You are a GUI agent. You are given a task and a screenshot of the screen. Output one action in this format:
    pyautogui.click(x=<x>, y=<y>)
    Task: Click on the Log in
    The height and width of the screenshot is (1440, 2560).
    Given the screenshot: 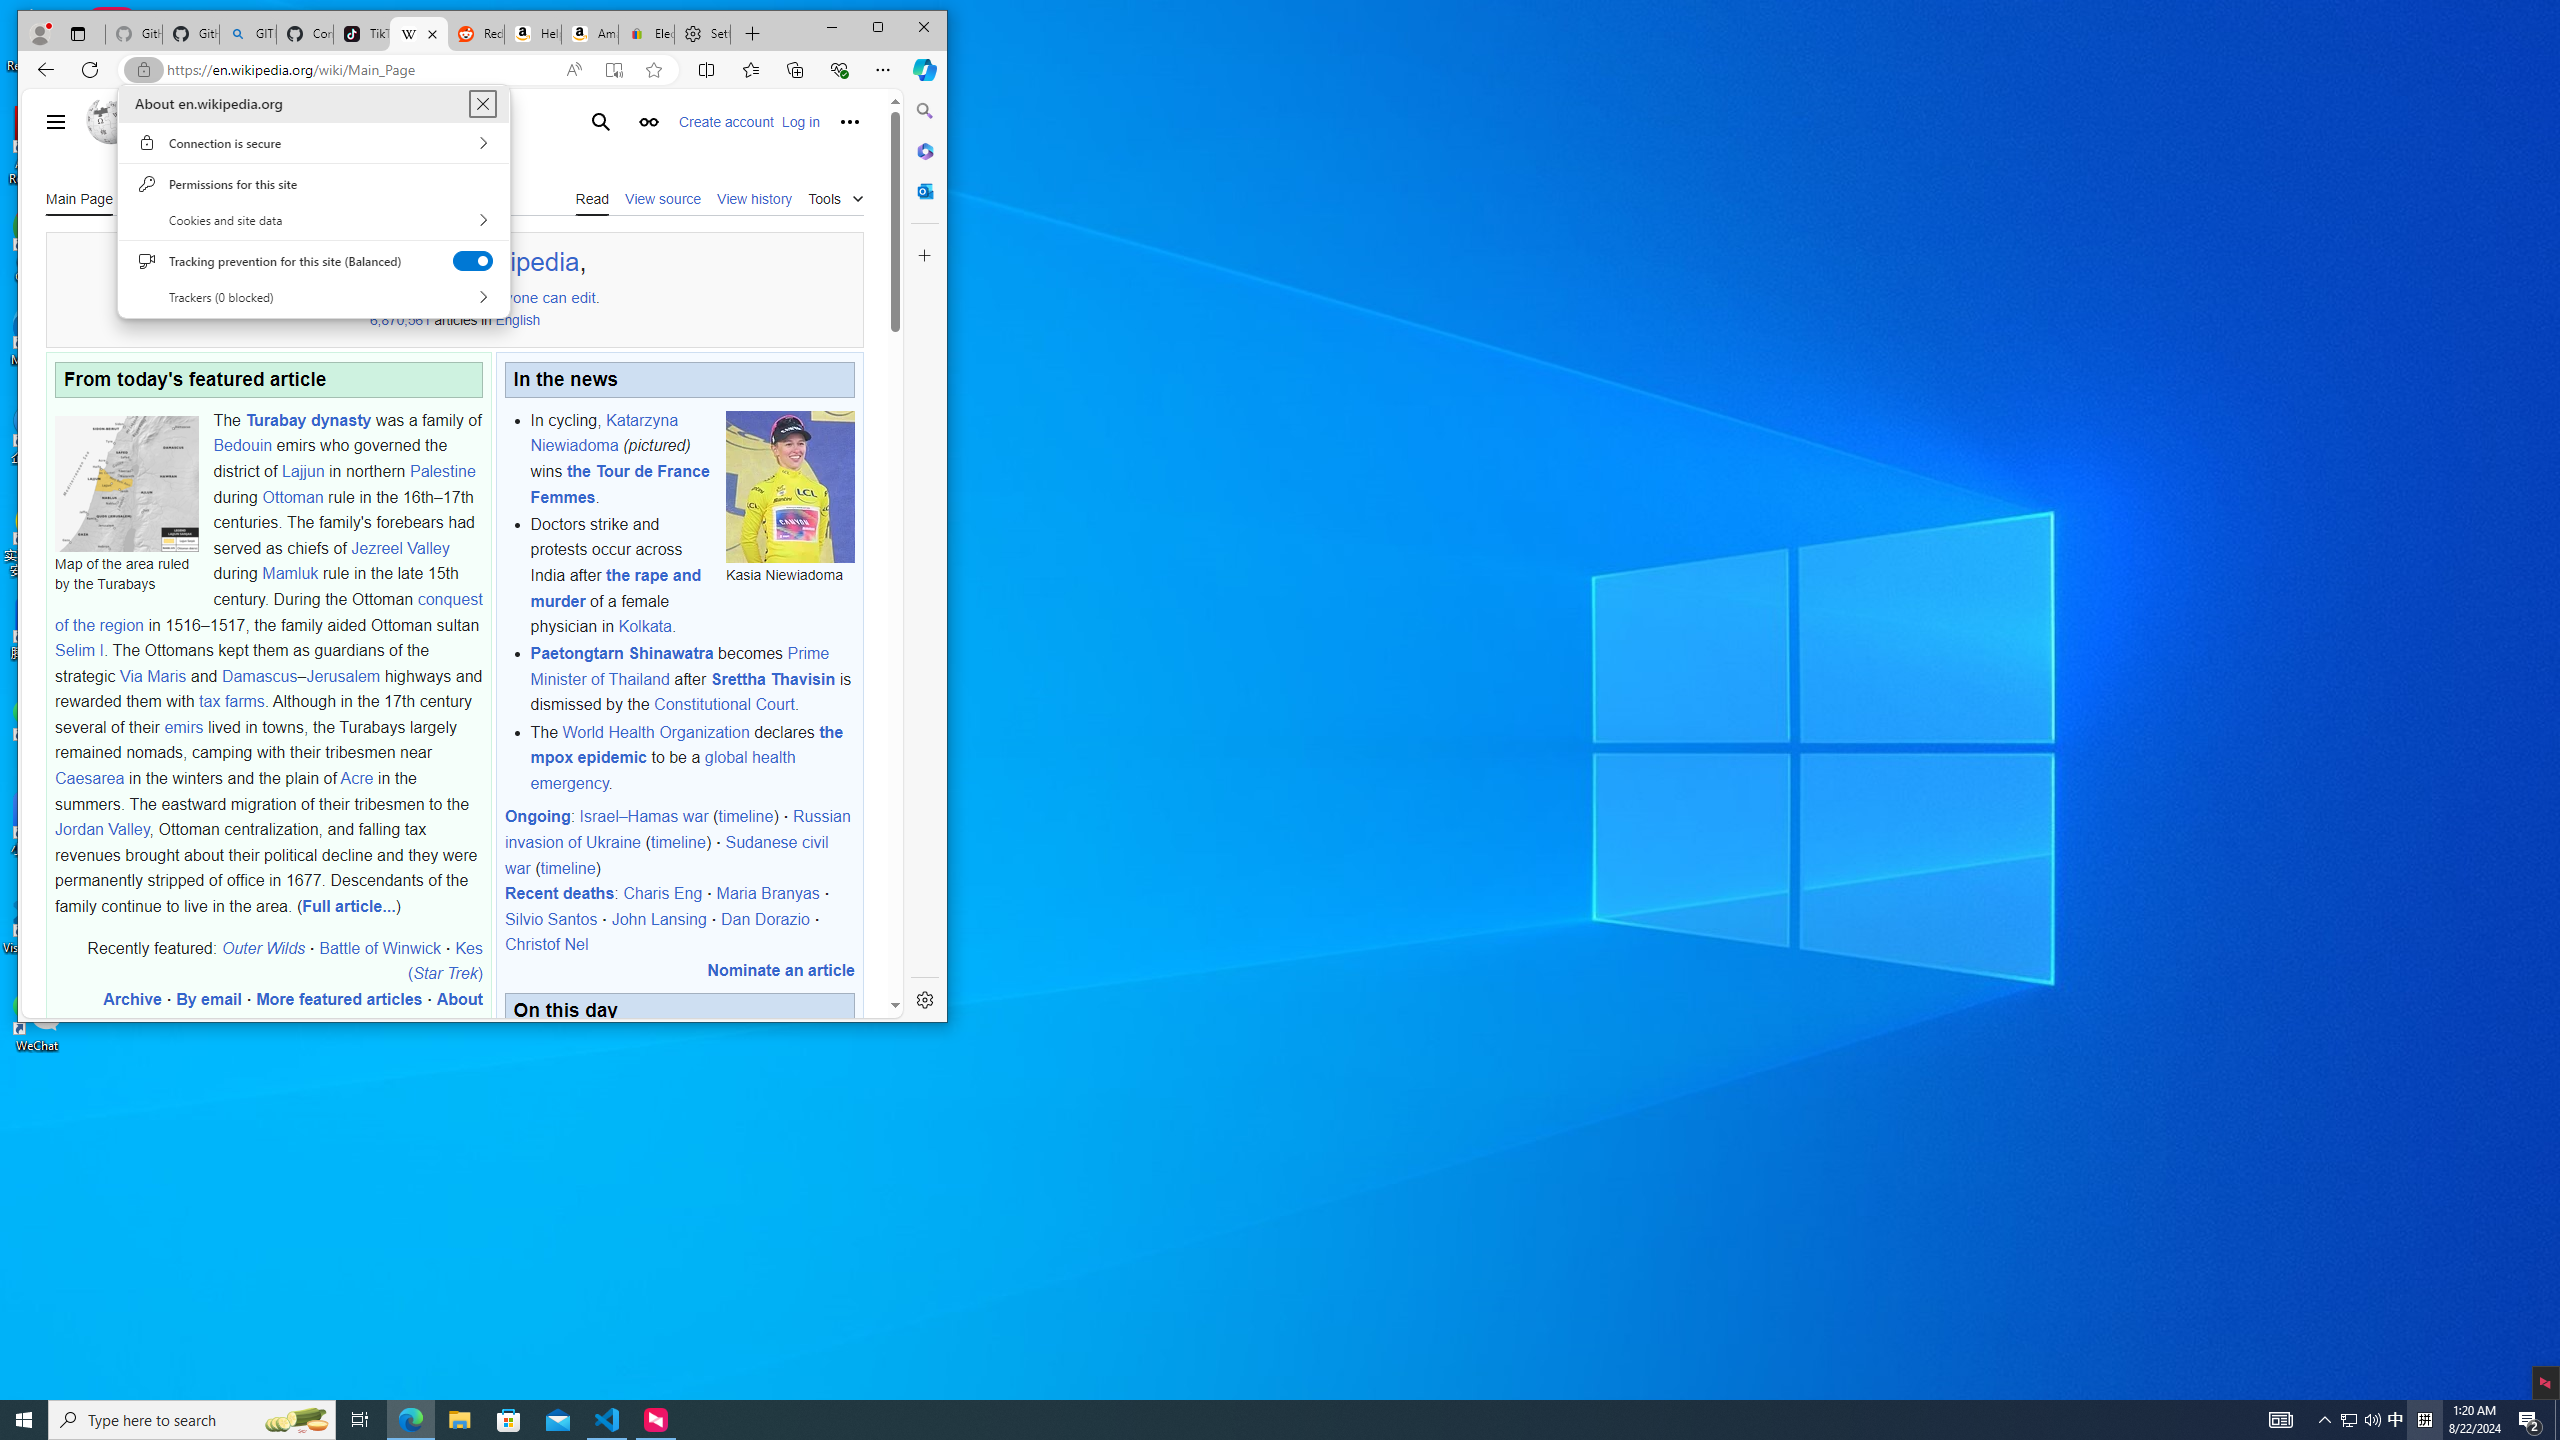 What is the action you would take?
    pyautogui.click(x=800, y=121)
    